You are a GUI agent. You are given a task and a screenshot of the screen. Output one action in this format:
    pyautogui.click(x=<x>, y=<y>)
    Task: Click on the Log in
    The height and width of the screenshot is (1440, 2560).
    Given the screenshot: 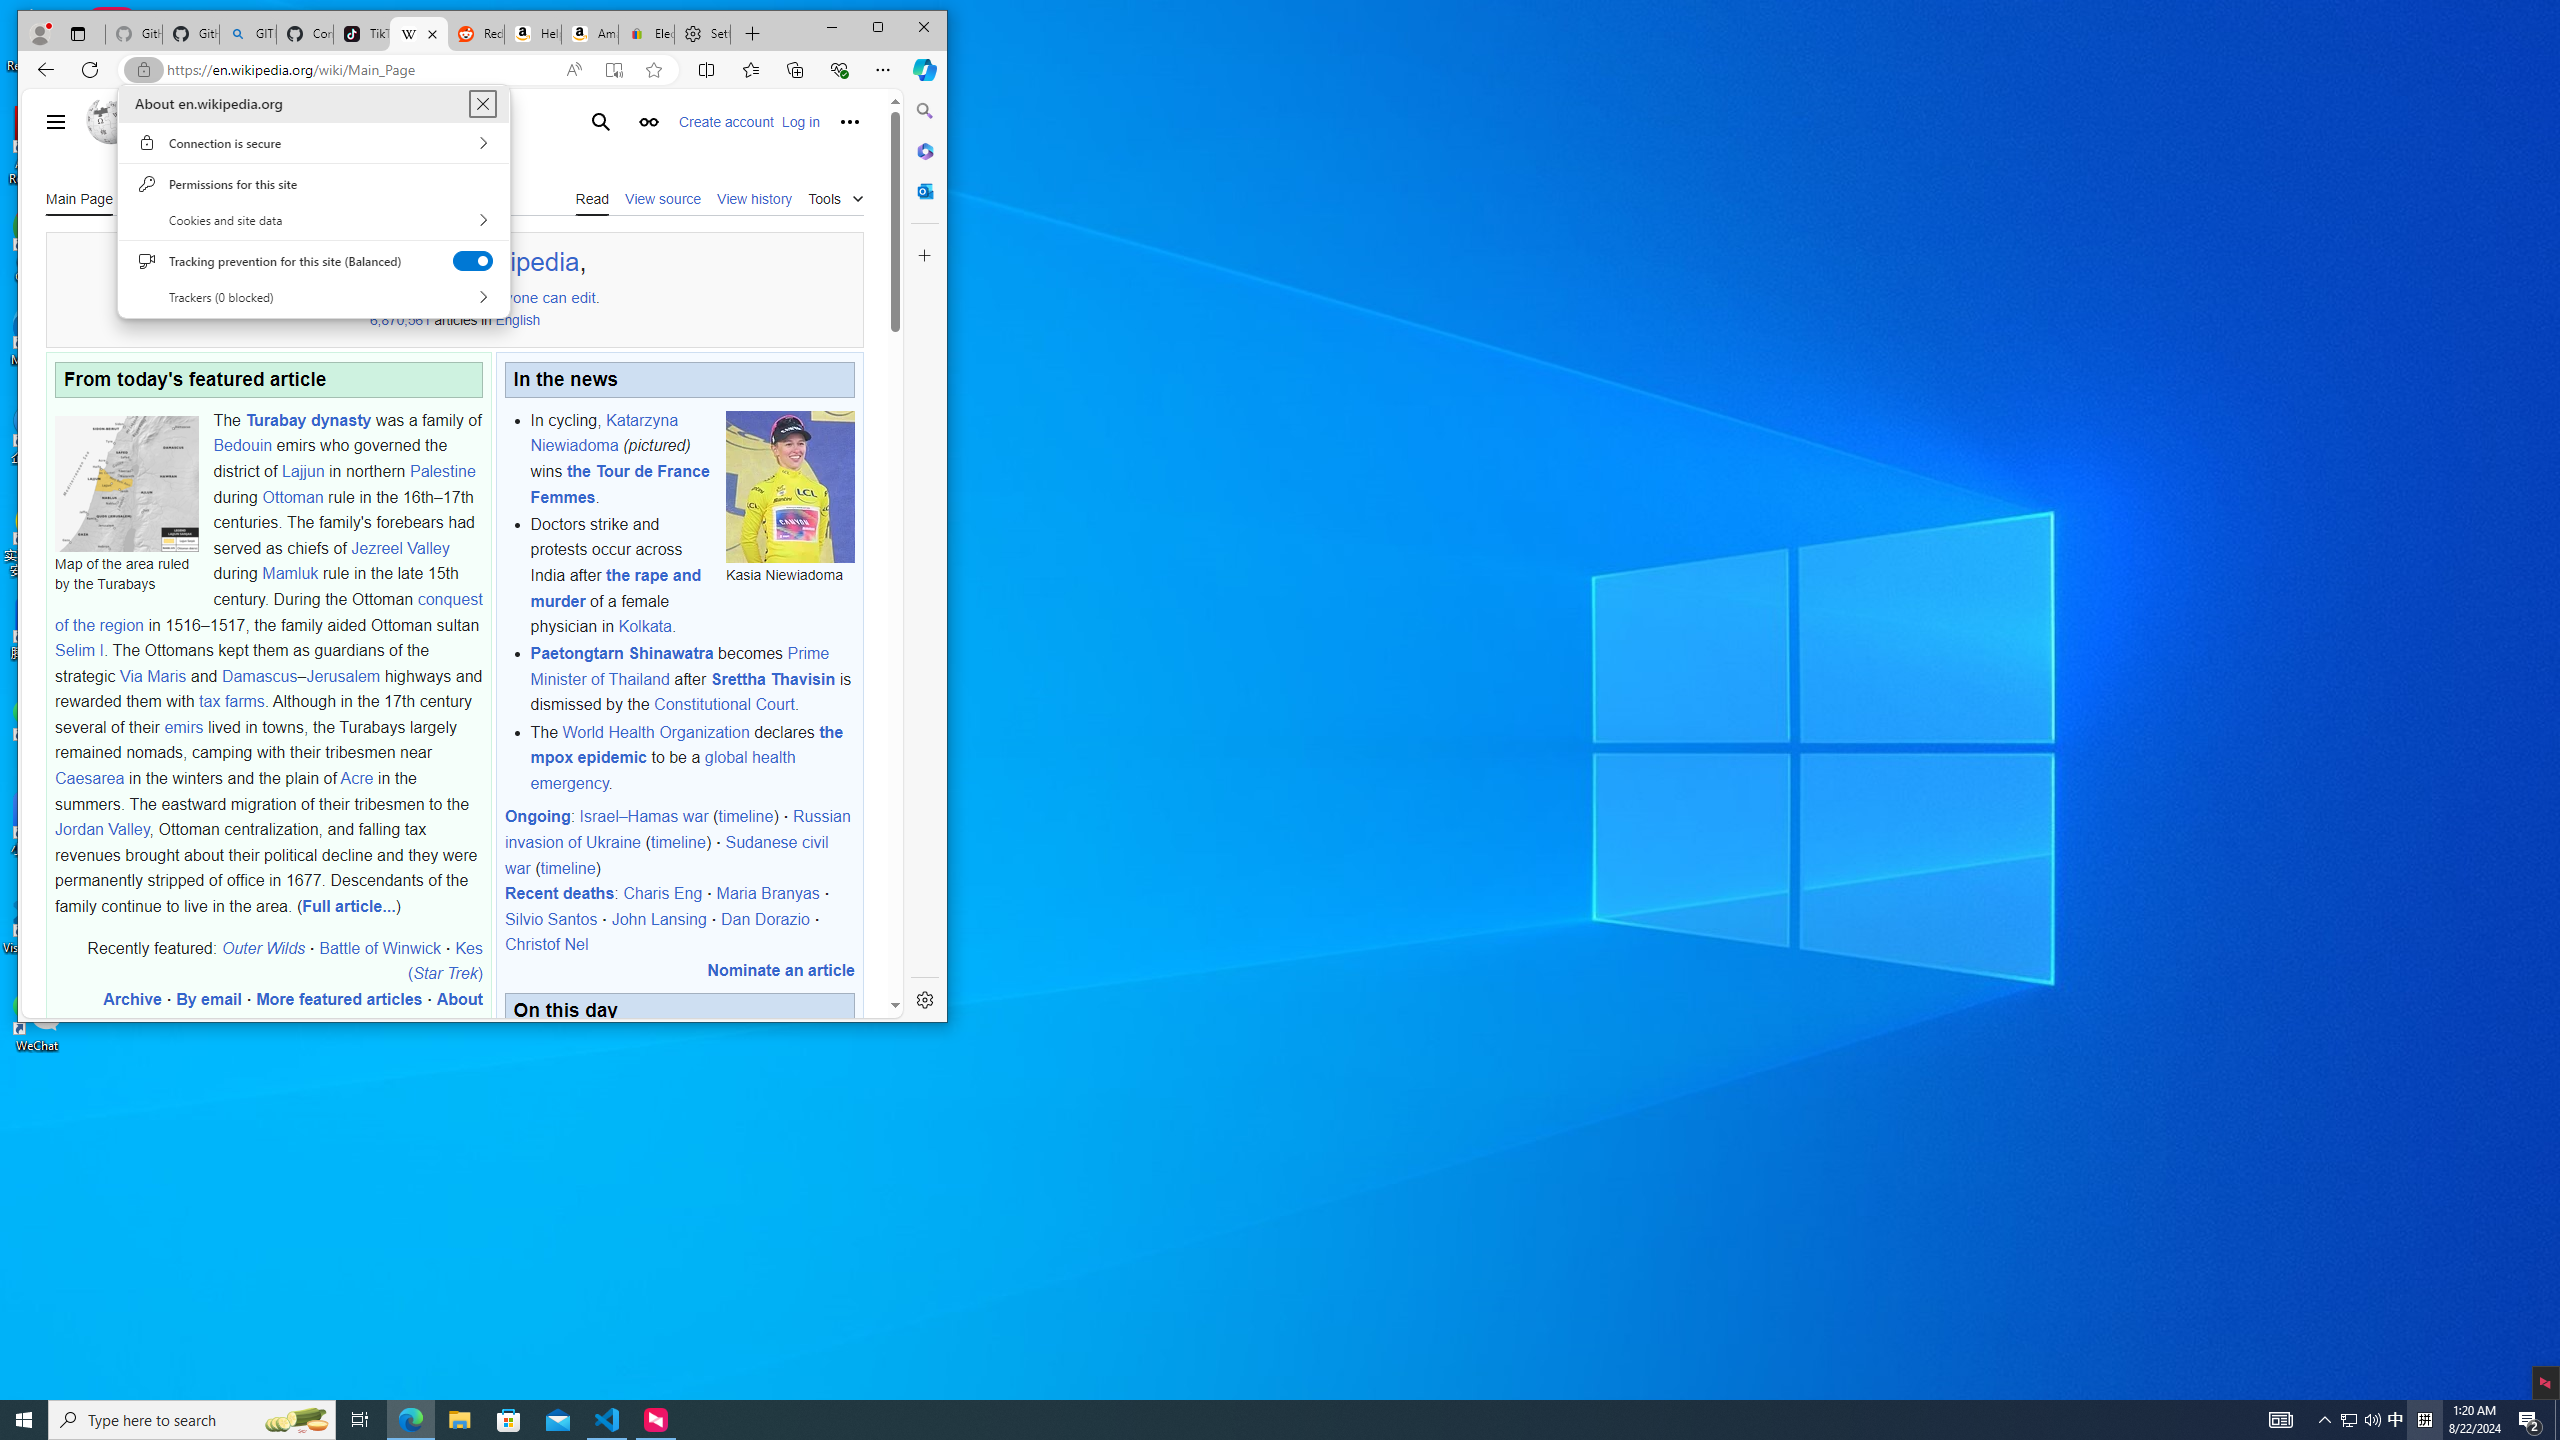 What is the action you would take?
    pyautogui.click(x=800, y=121)
    